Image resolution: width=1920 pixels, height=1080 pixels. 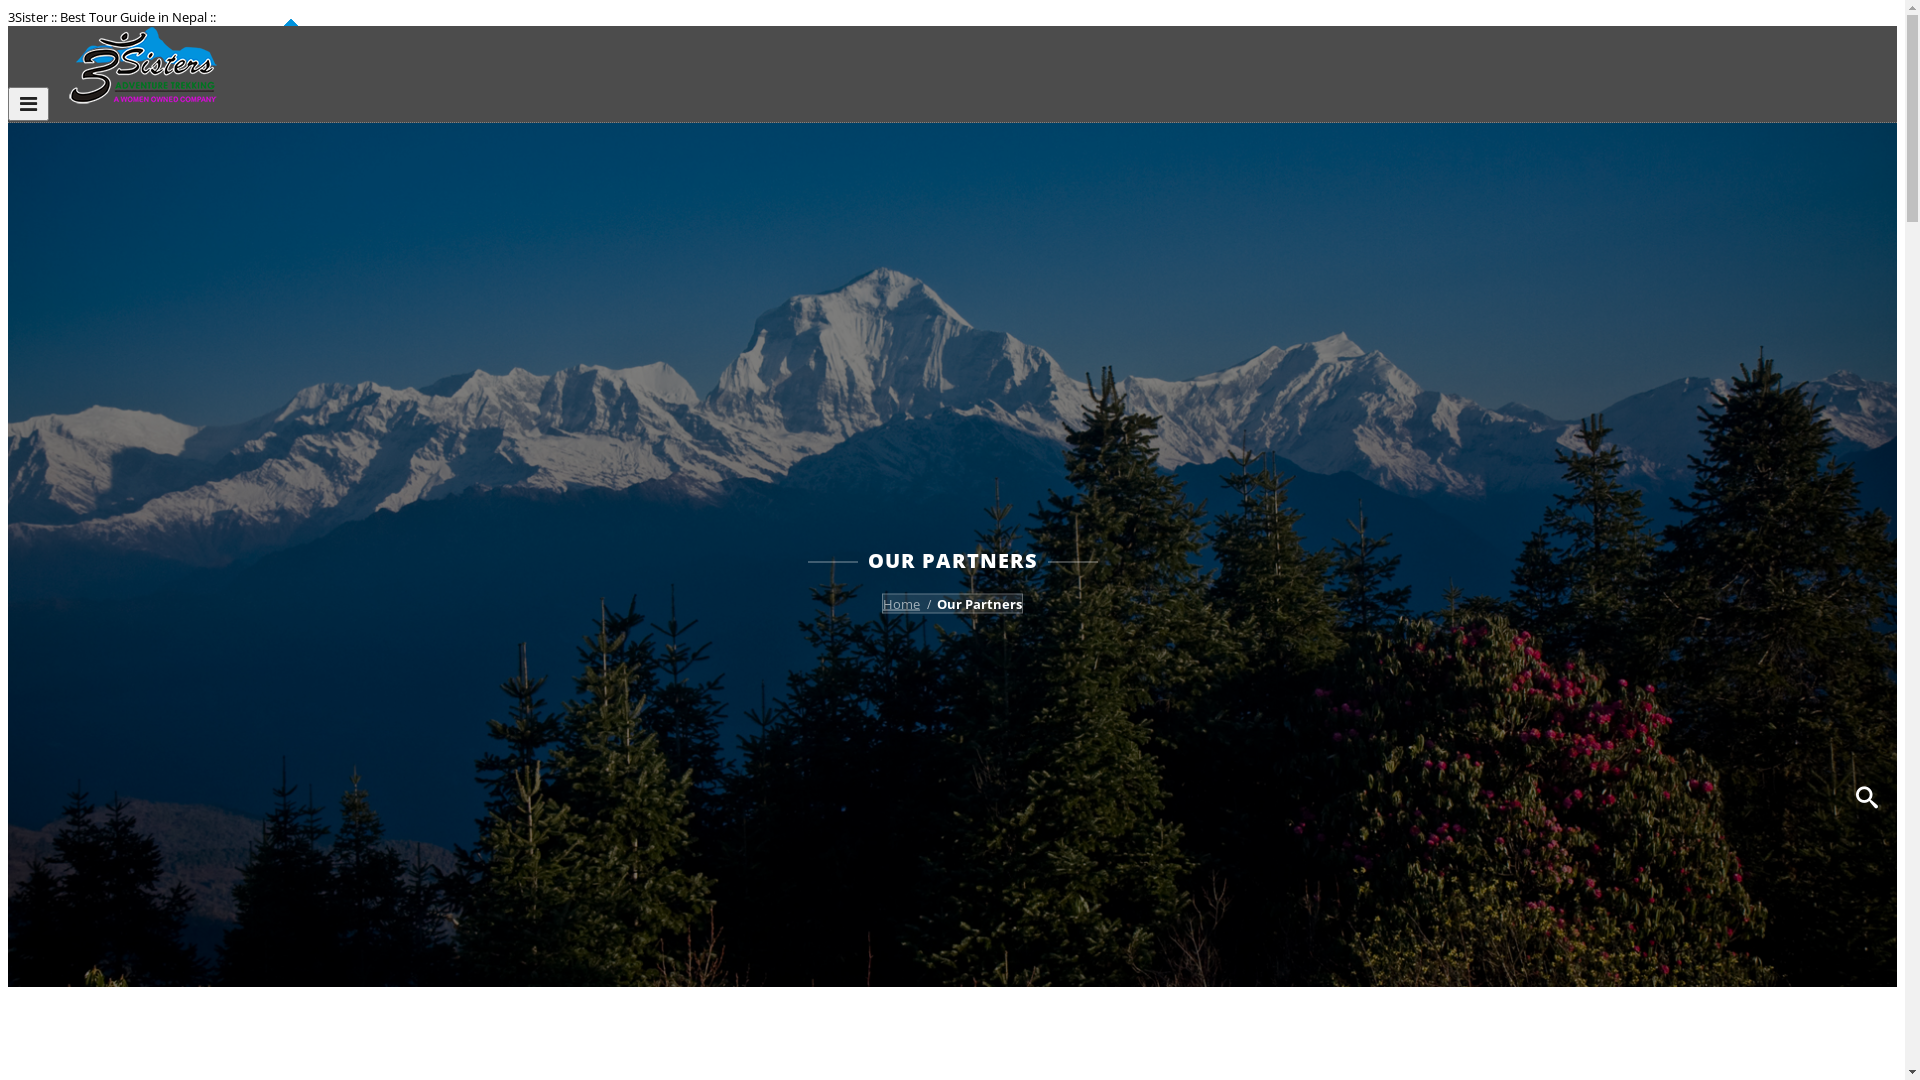 What do you see at coordinates (1732, 256) in the screenshot?
I see `Our Partners` at bounding box center [1732, 256].